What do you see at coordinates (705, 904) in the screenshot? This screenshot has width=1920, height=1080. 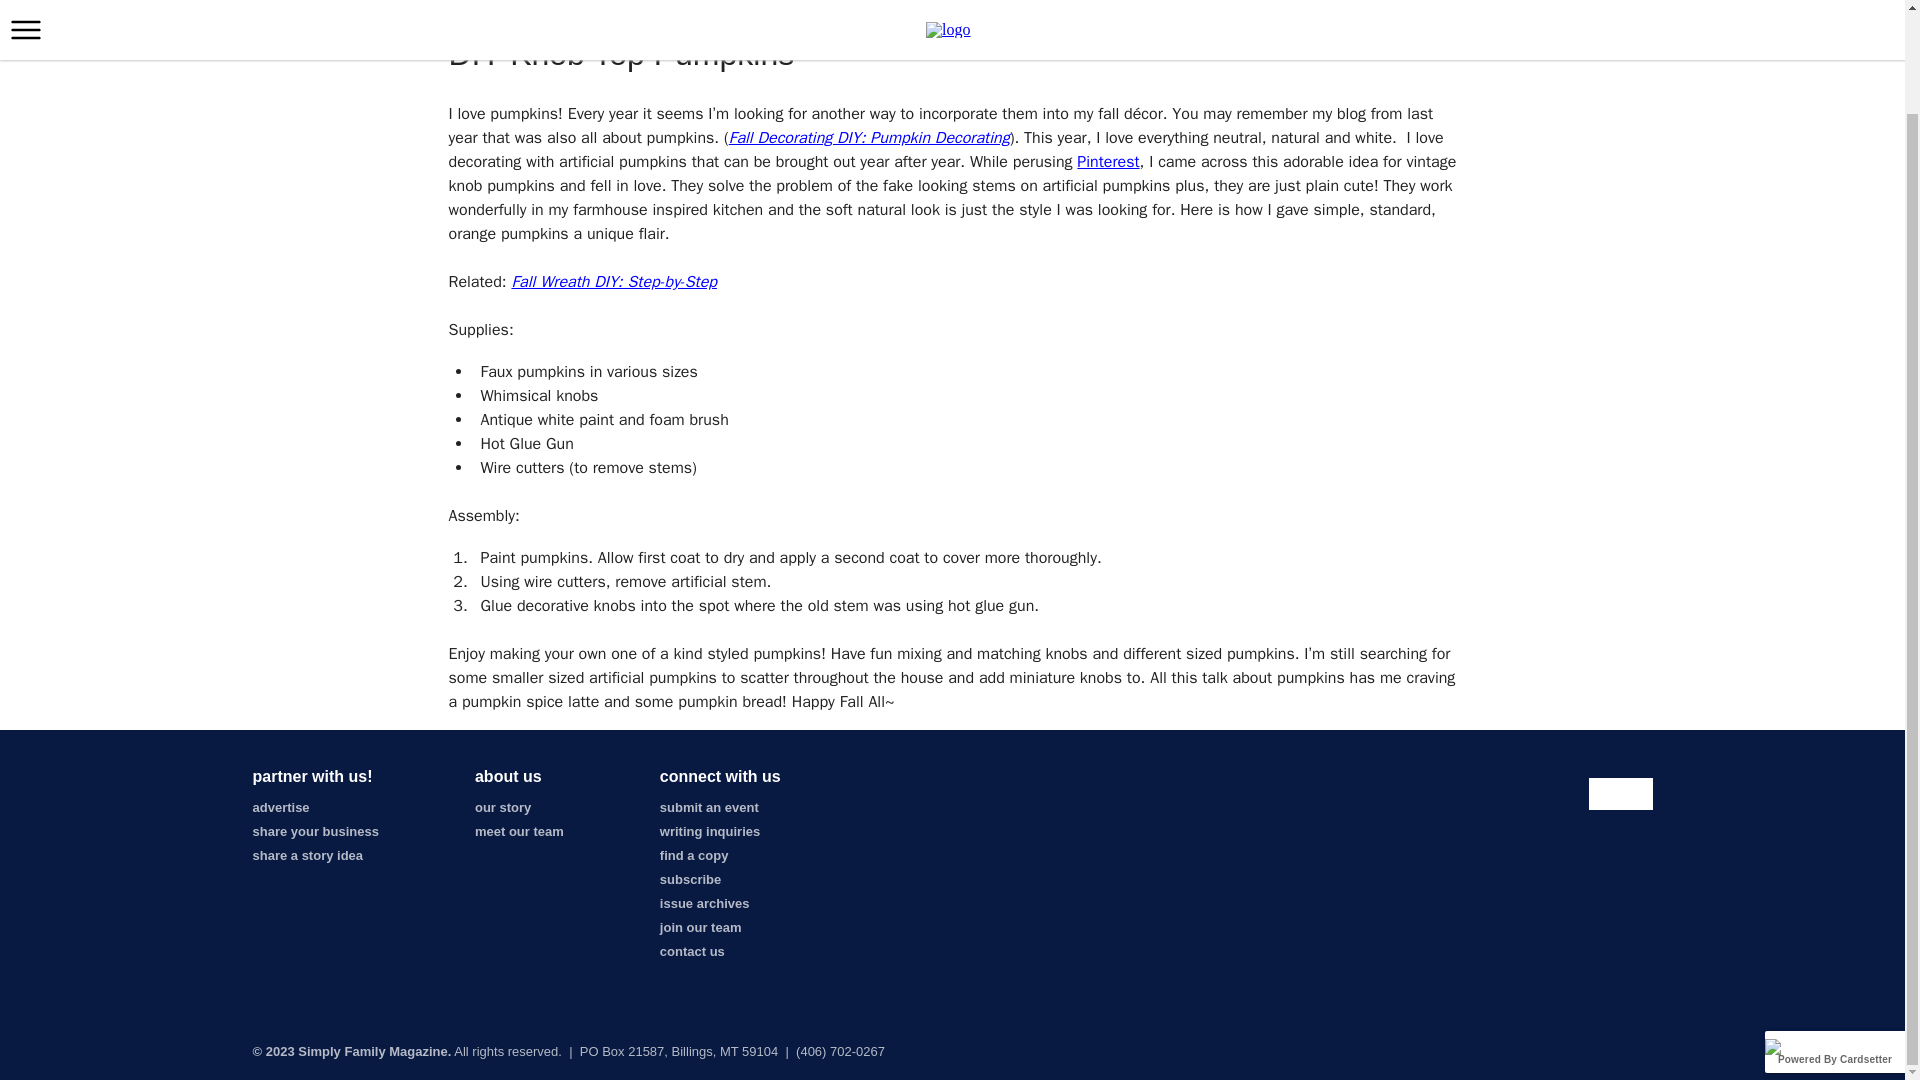 I see `issue archives` at bounding box center [705, 904].